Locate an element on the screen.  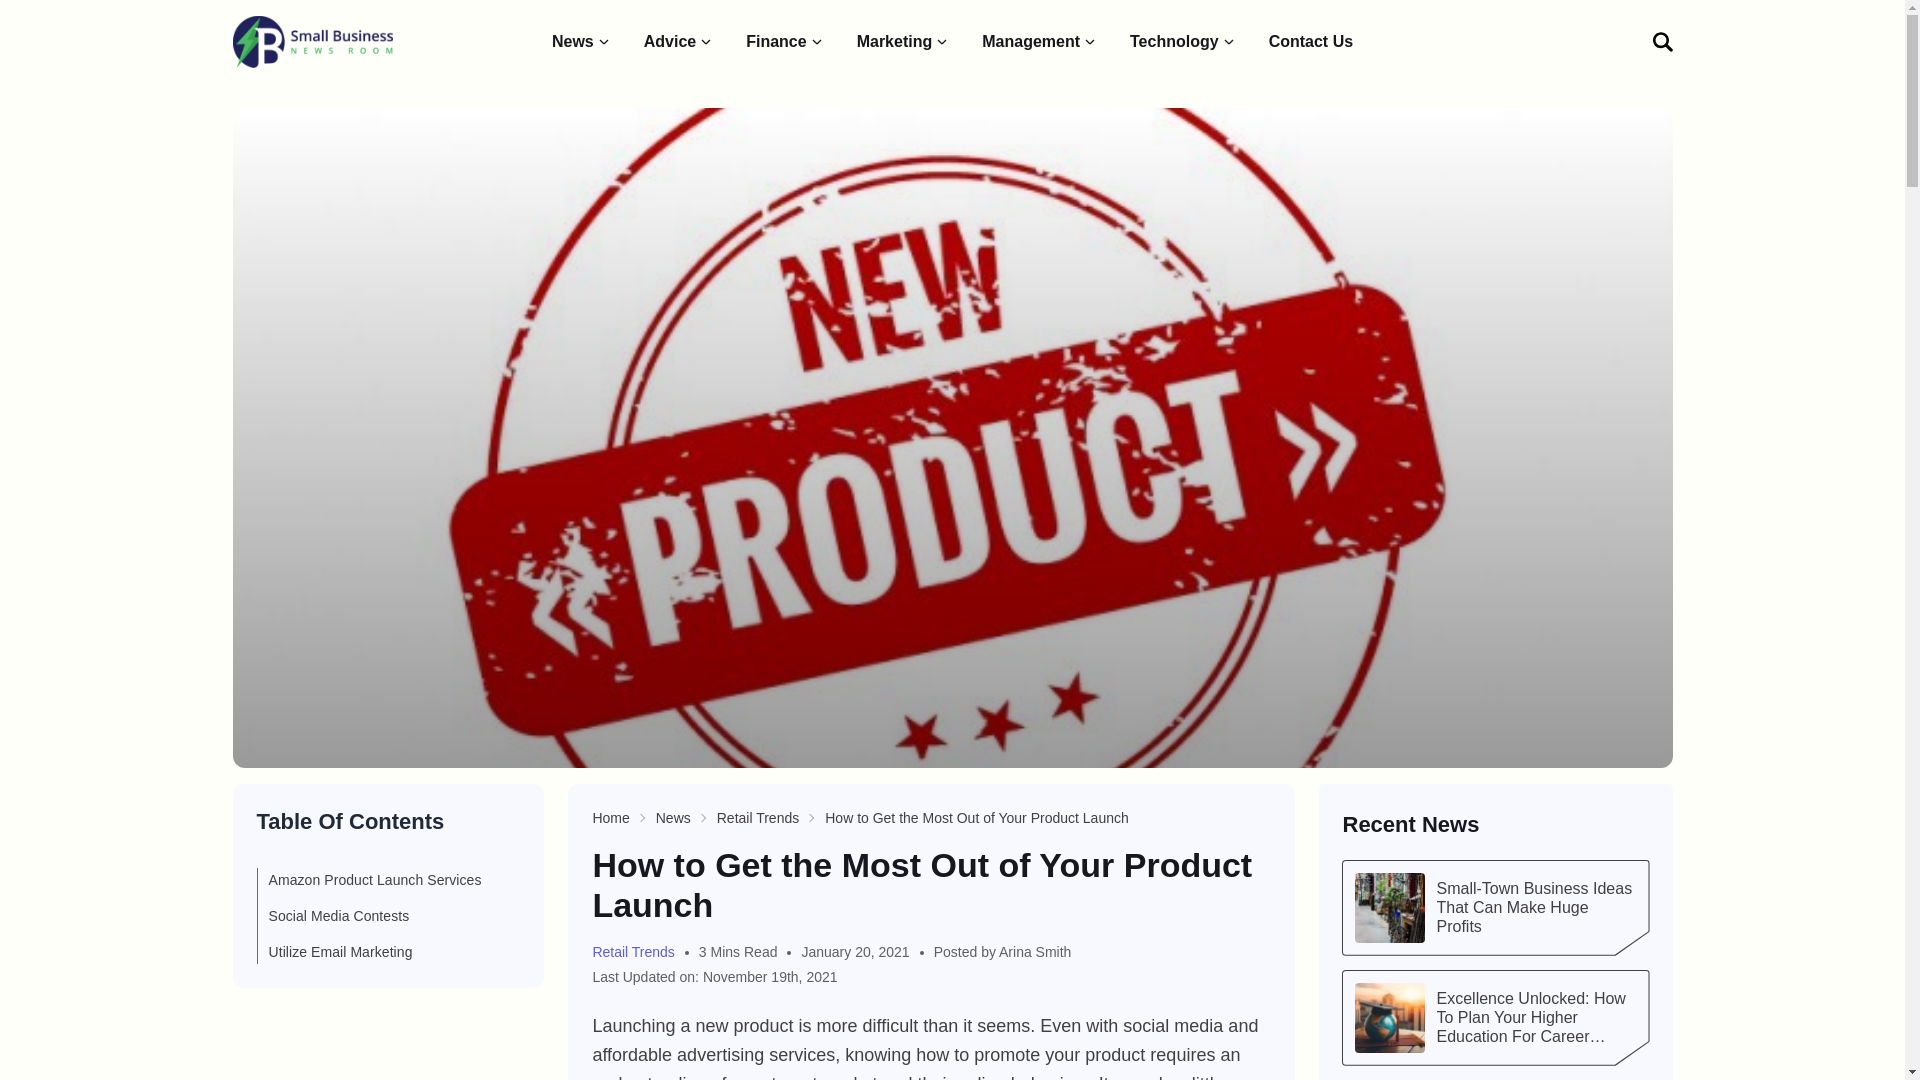
Retail Trends is located at coordinates (757, 818).